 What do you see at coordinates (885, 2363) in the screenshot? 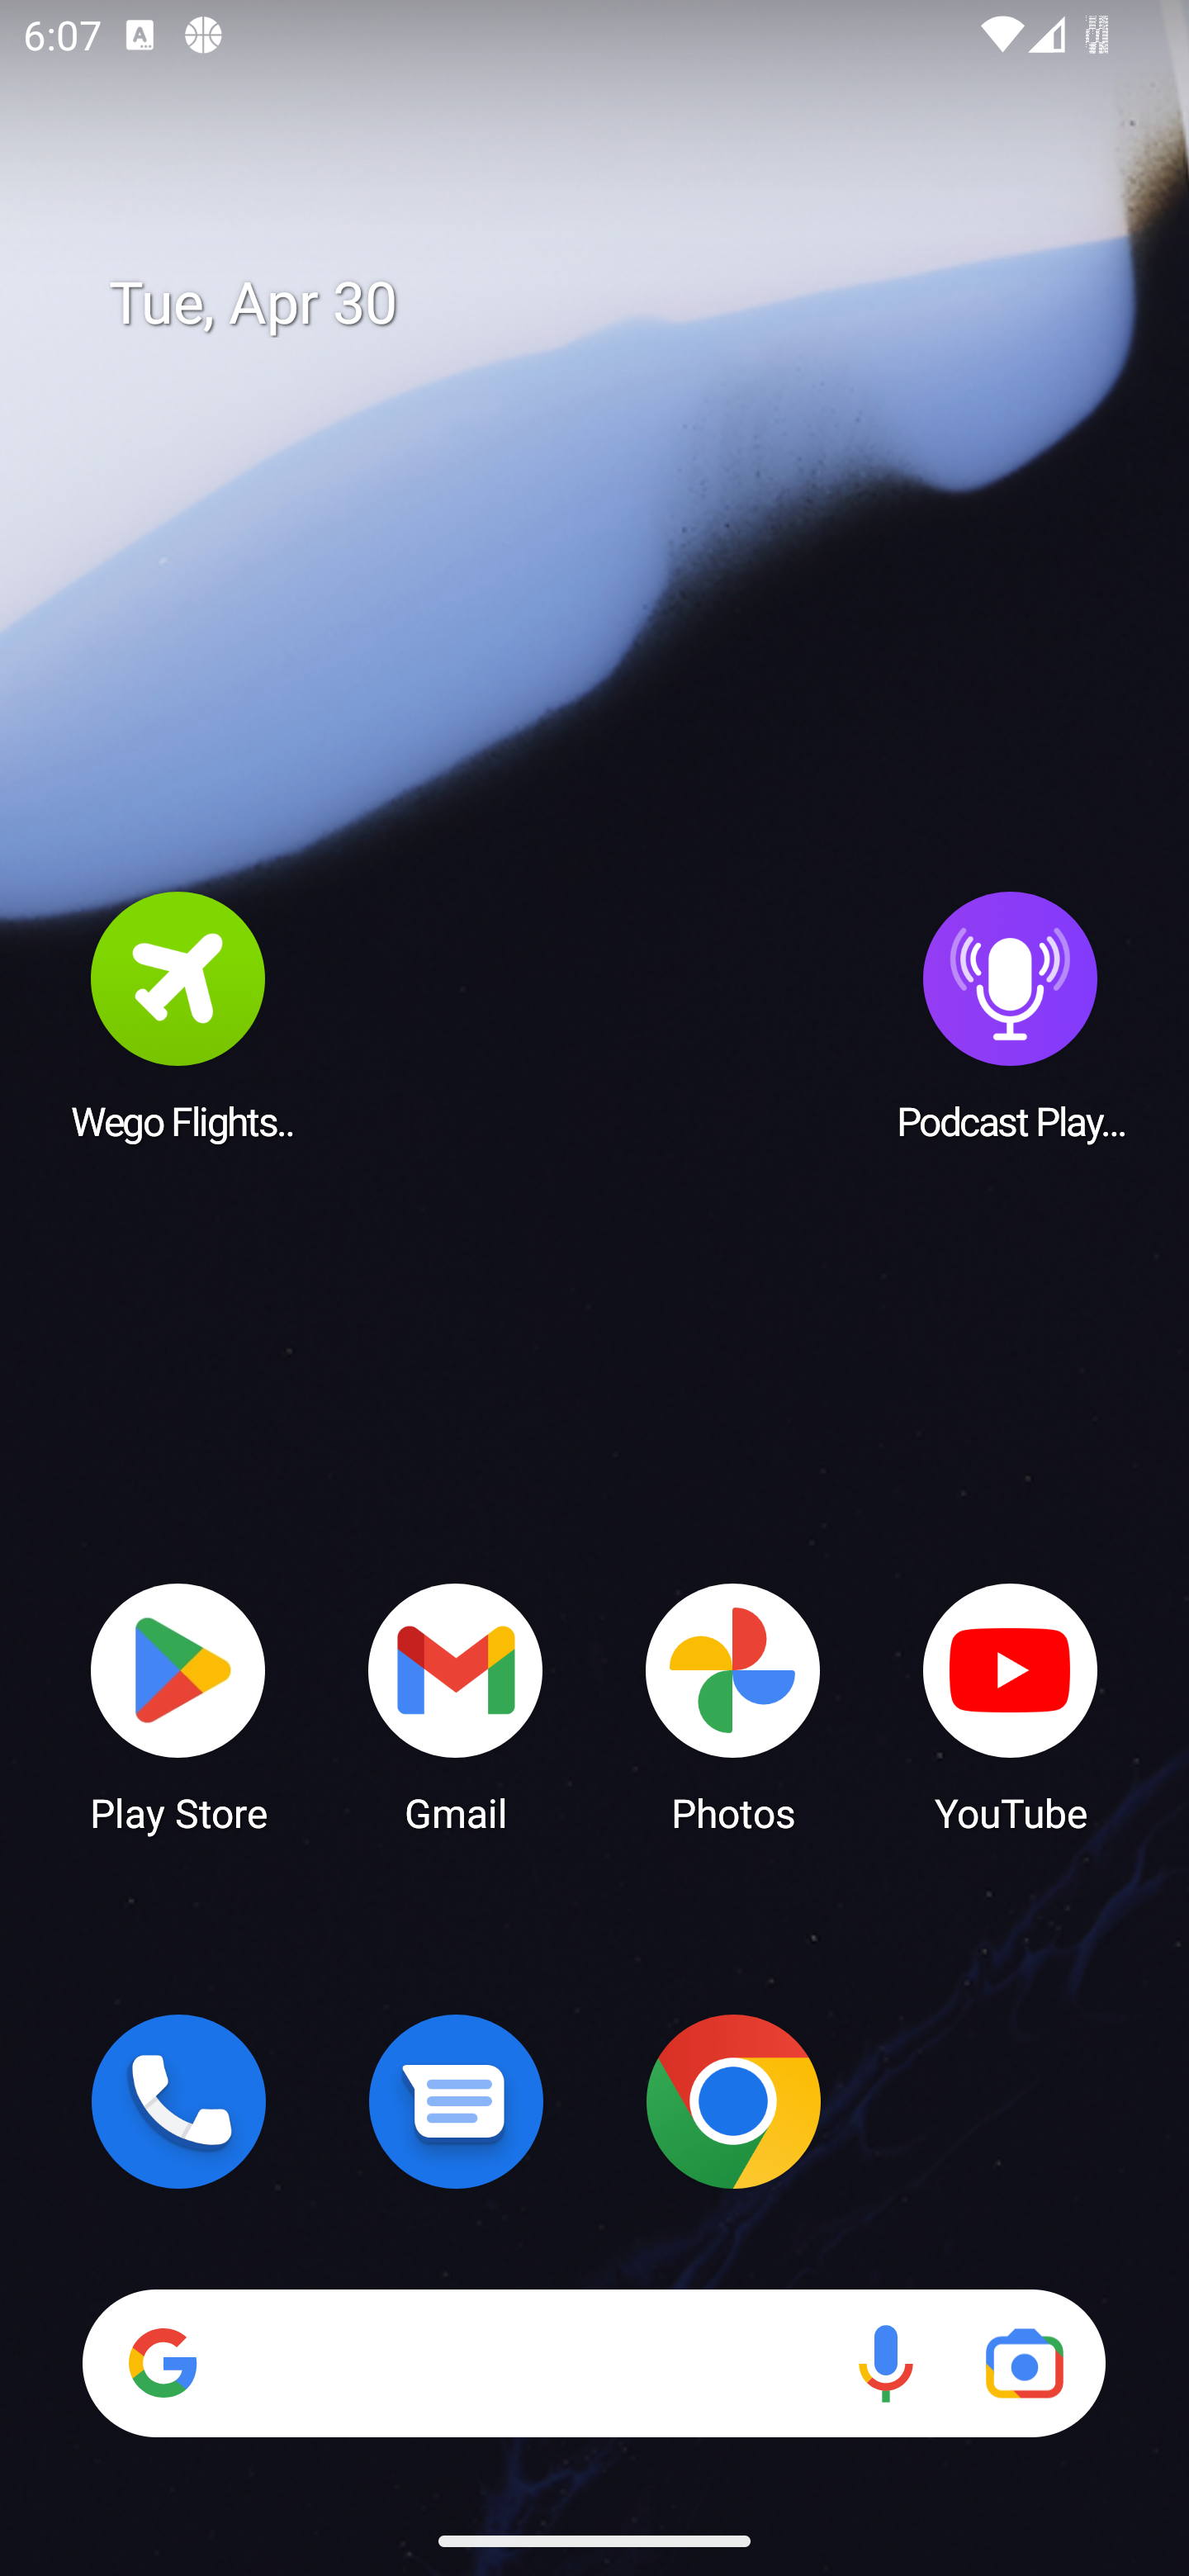
I see `Voice search` at bounding box center [885, 2363].